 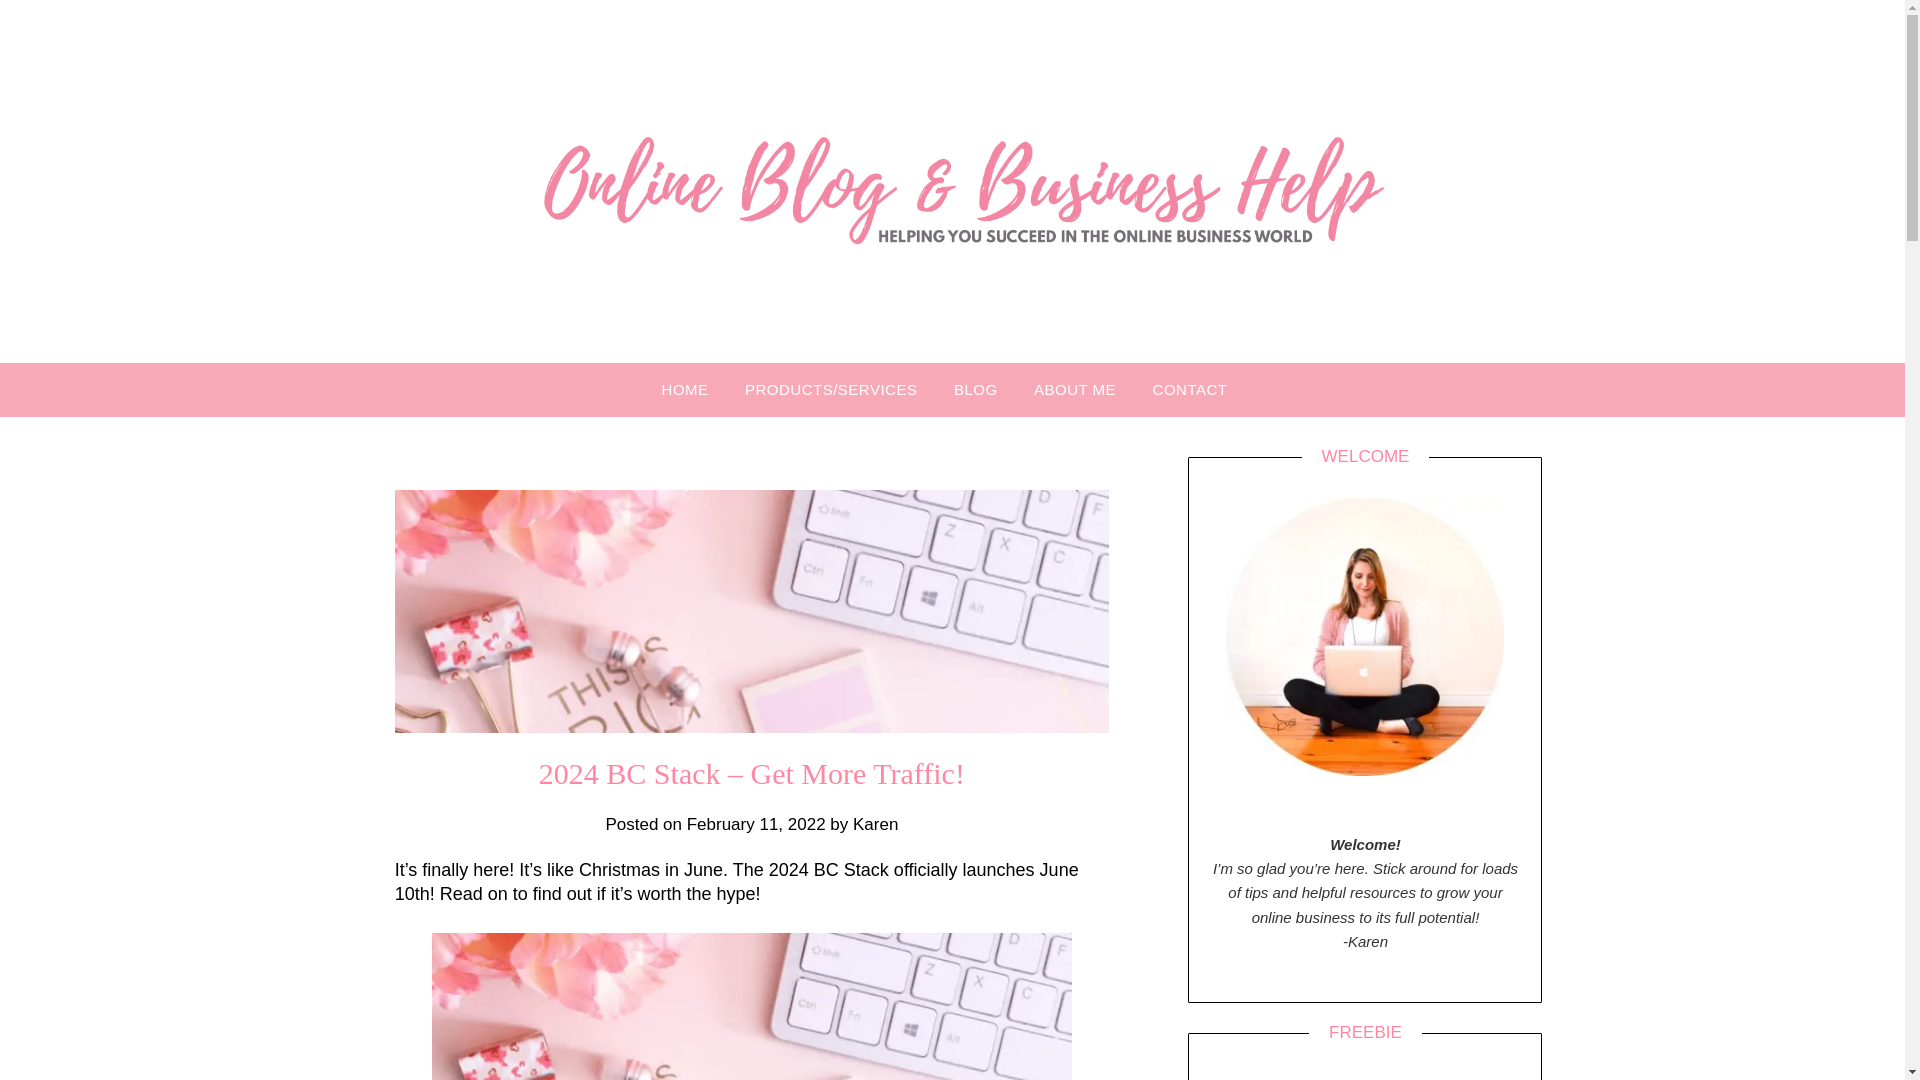 What do you see at coordinates (756, 824) in the screenshot?
I see `February 11, 2022` at bounding box center [756, 824].